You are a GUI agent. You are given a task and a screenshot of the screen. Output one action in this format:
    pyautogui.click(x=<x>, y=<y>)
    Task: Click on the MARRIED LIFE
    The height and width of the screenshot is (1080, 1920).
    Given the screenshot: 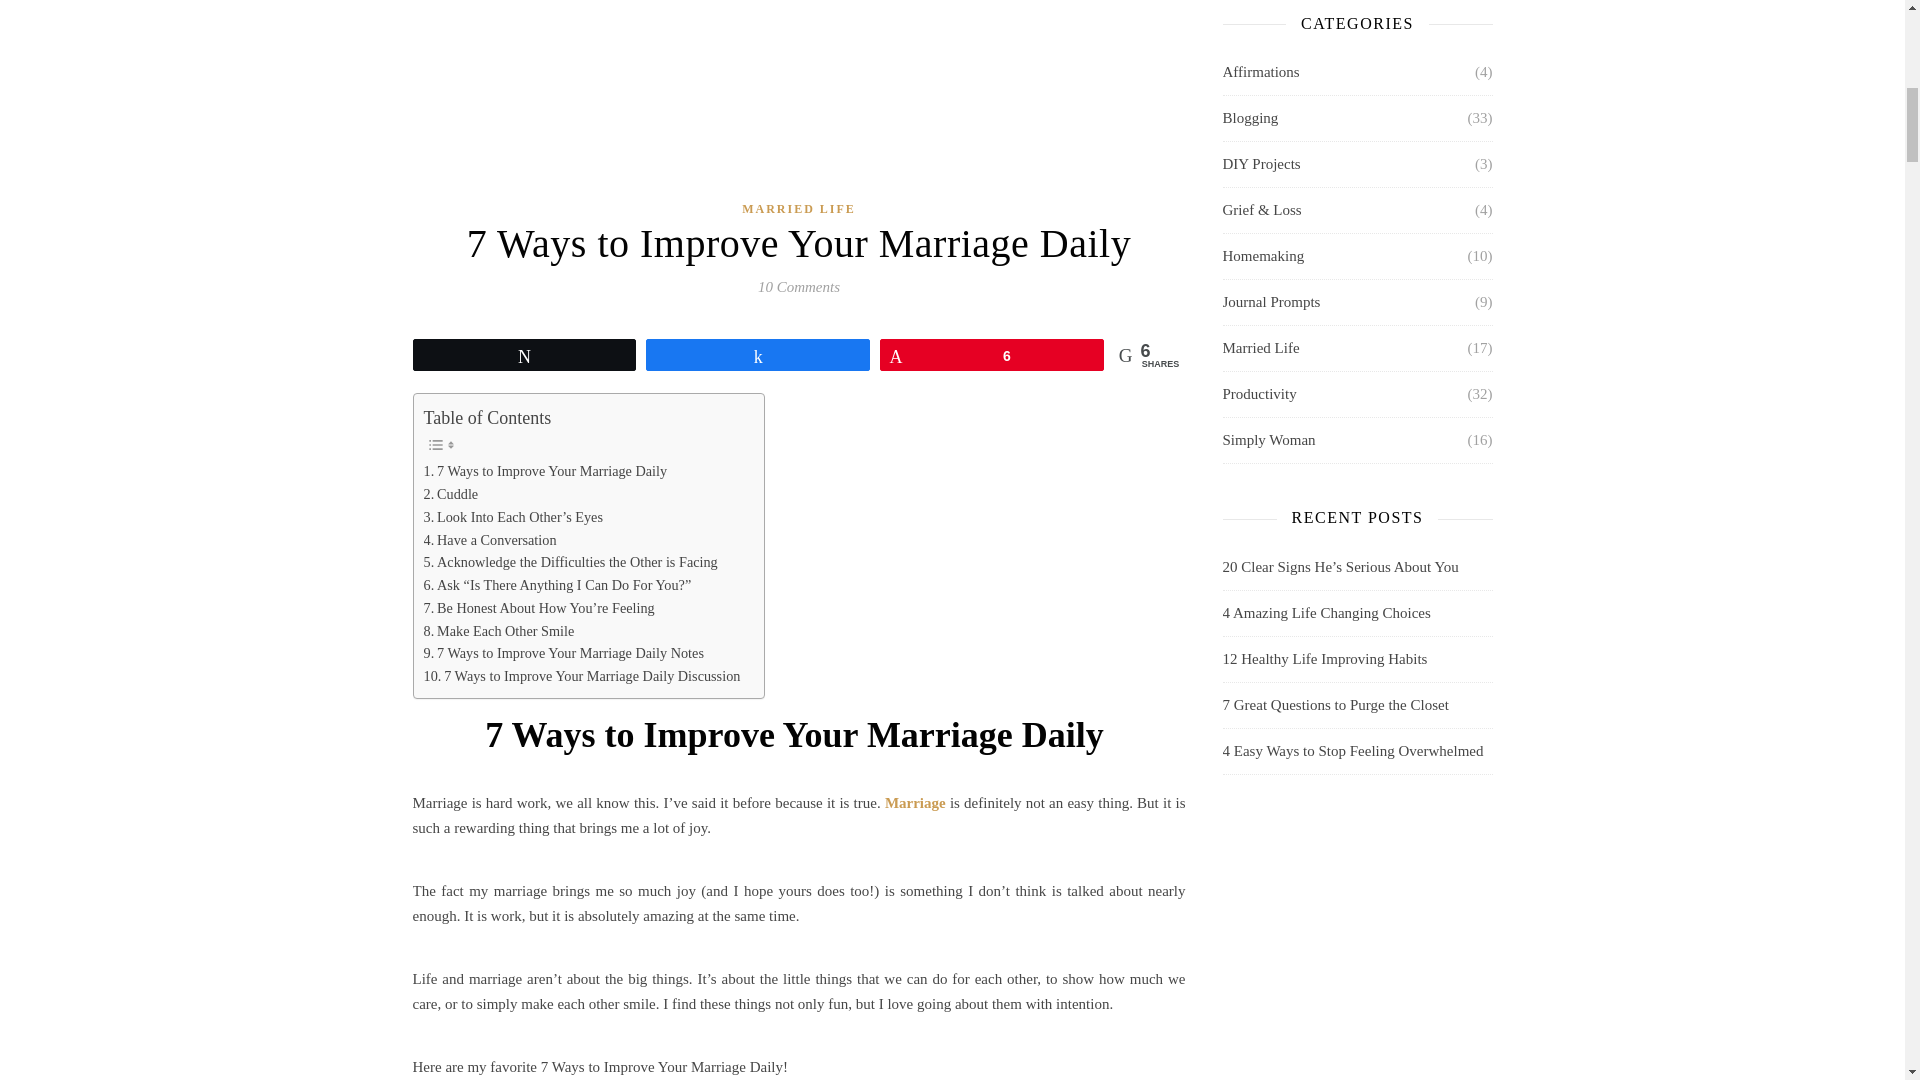 What is the action you would take?
    pyautogui.click(x=798, y=208)
    